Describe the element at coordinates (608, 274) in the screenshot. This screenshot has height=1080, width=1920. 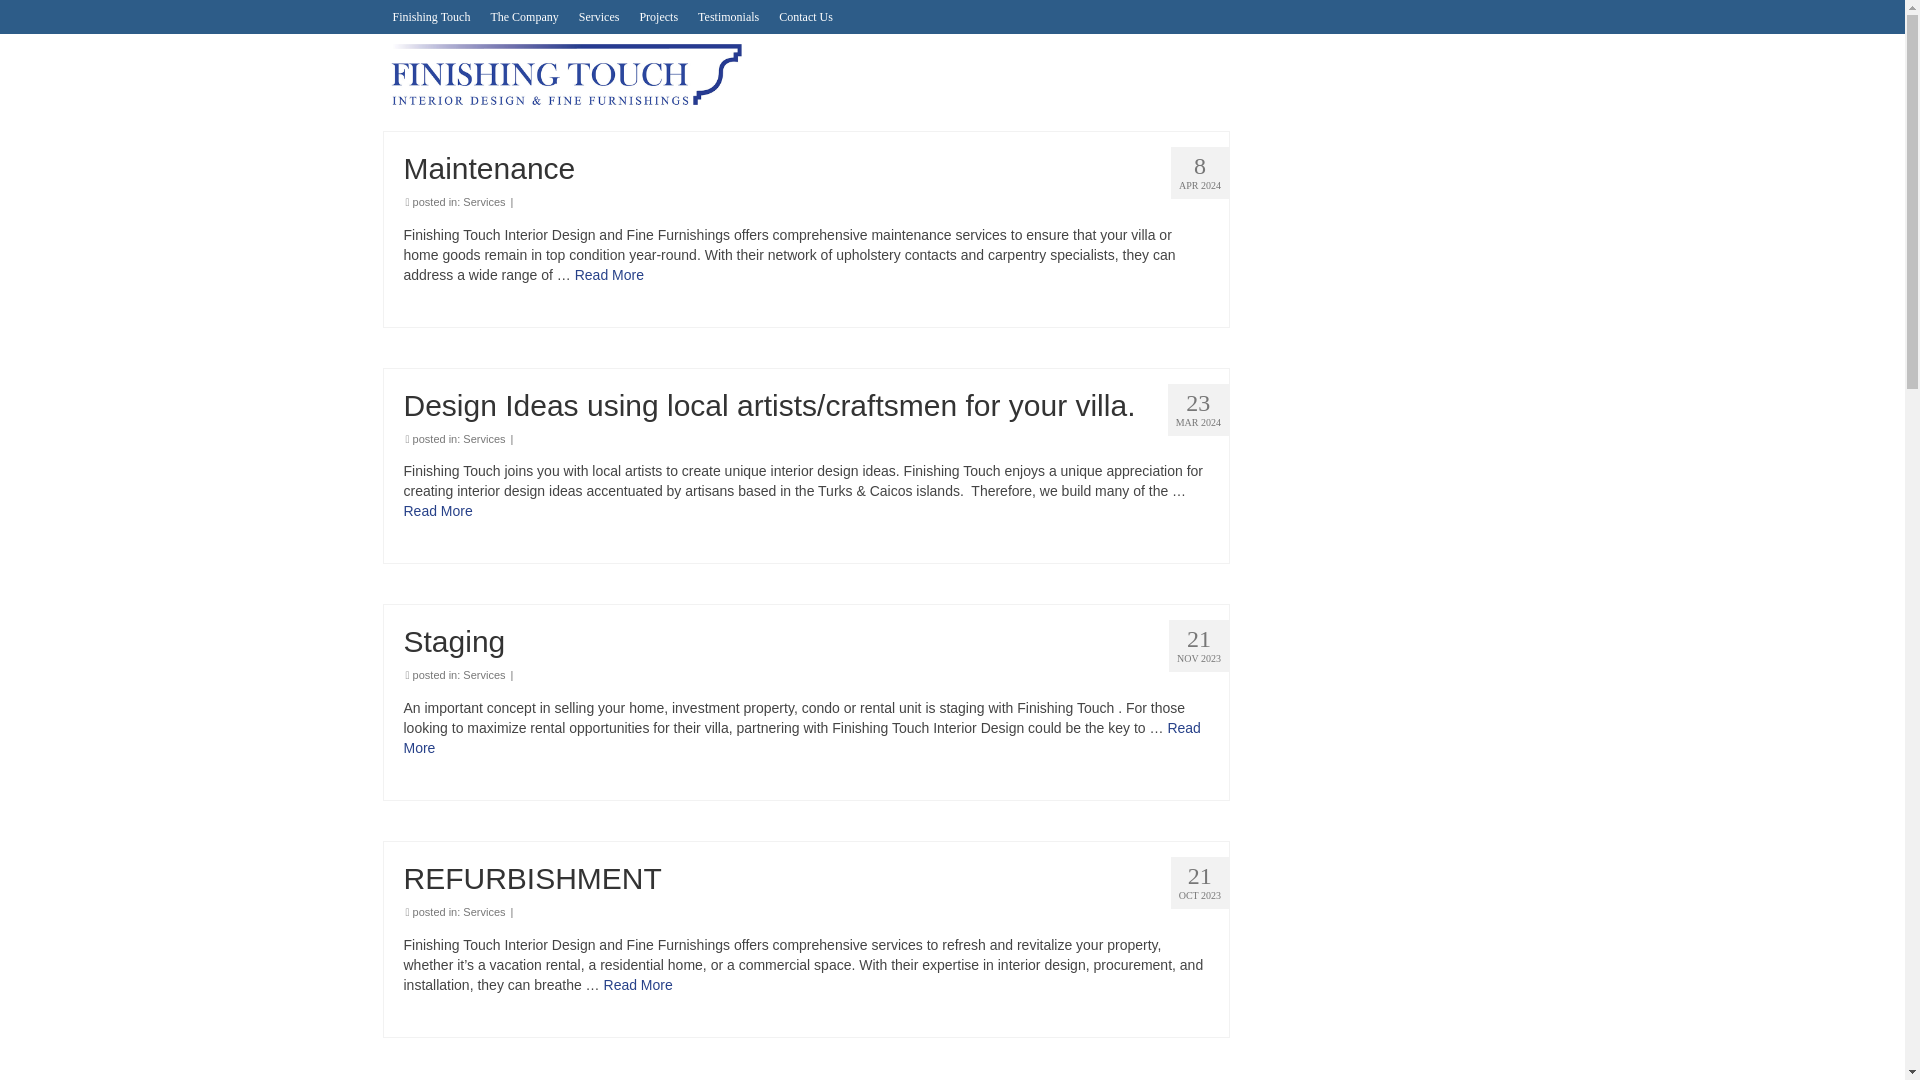
I see `Read More` at that location.